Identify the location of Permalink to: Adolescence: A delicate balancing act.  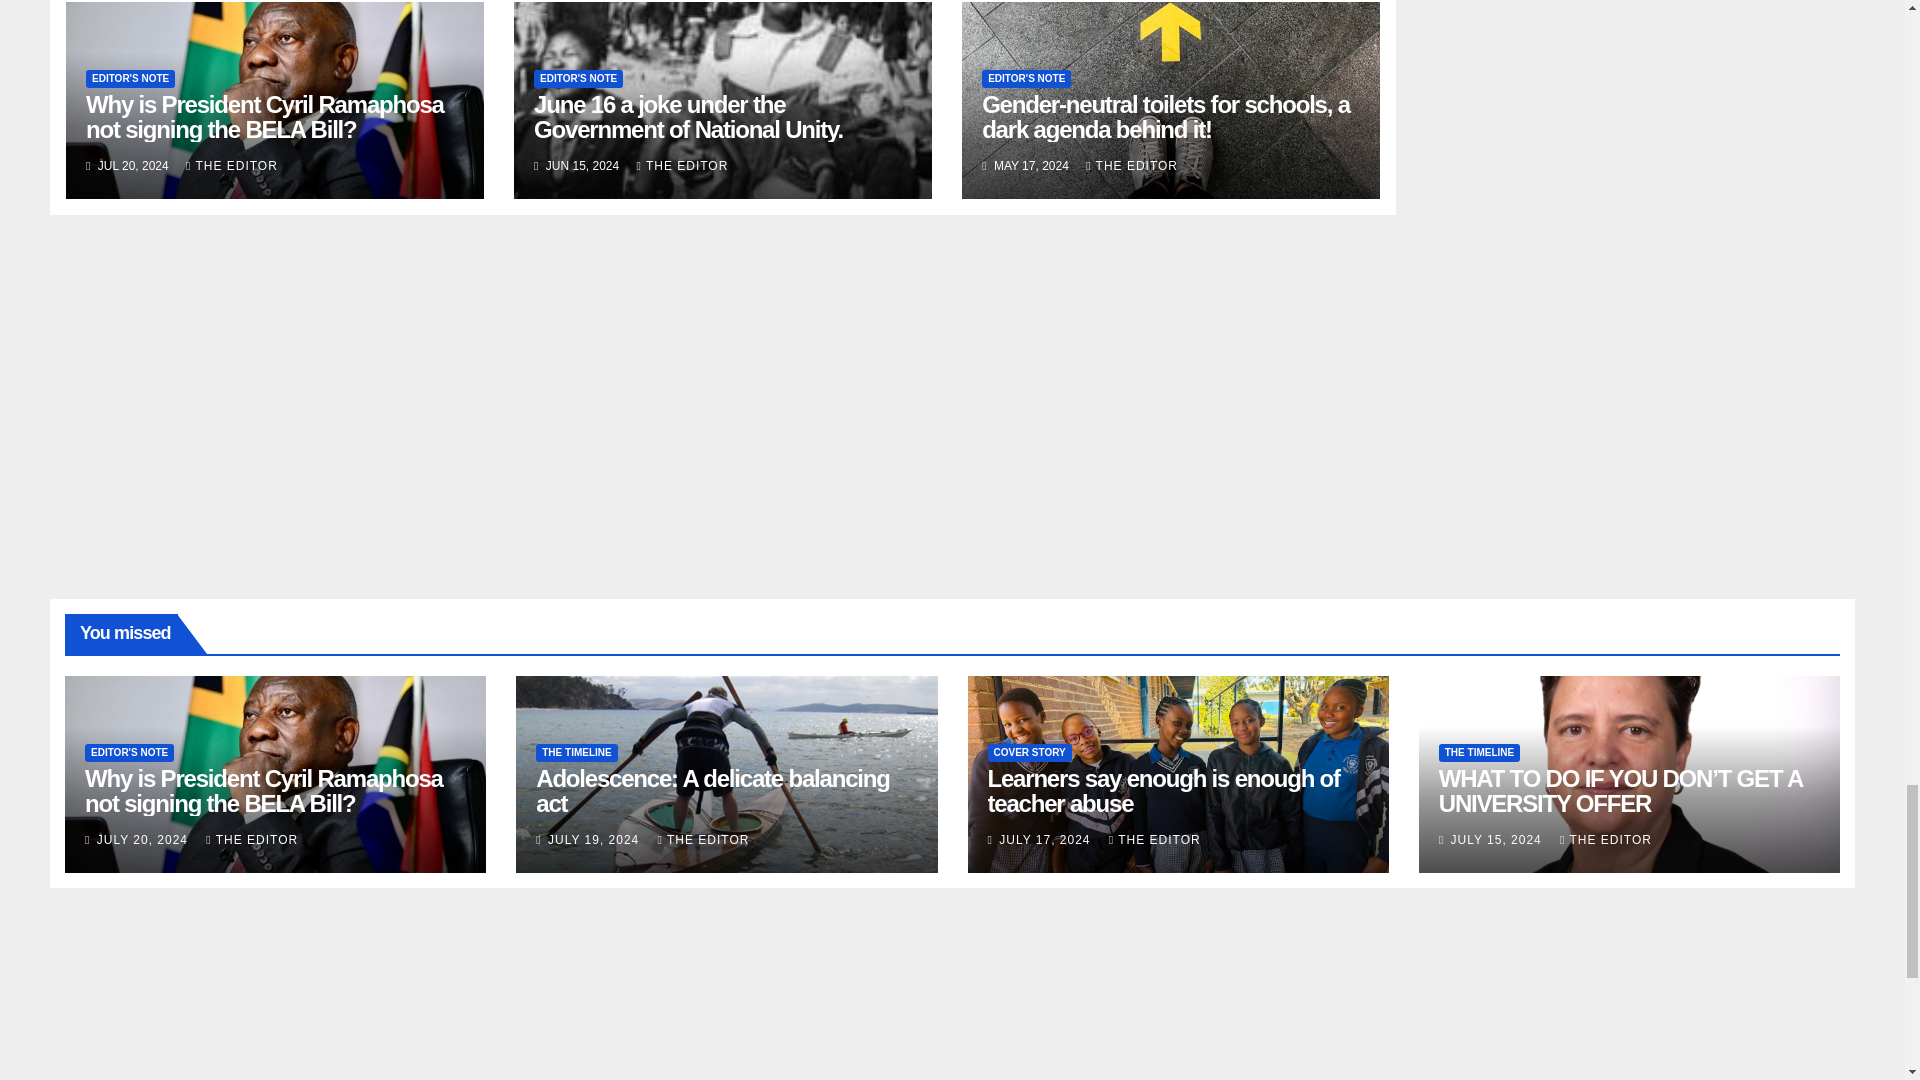
(712, 790).